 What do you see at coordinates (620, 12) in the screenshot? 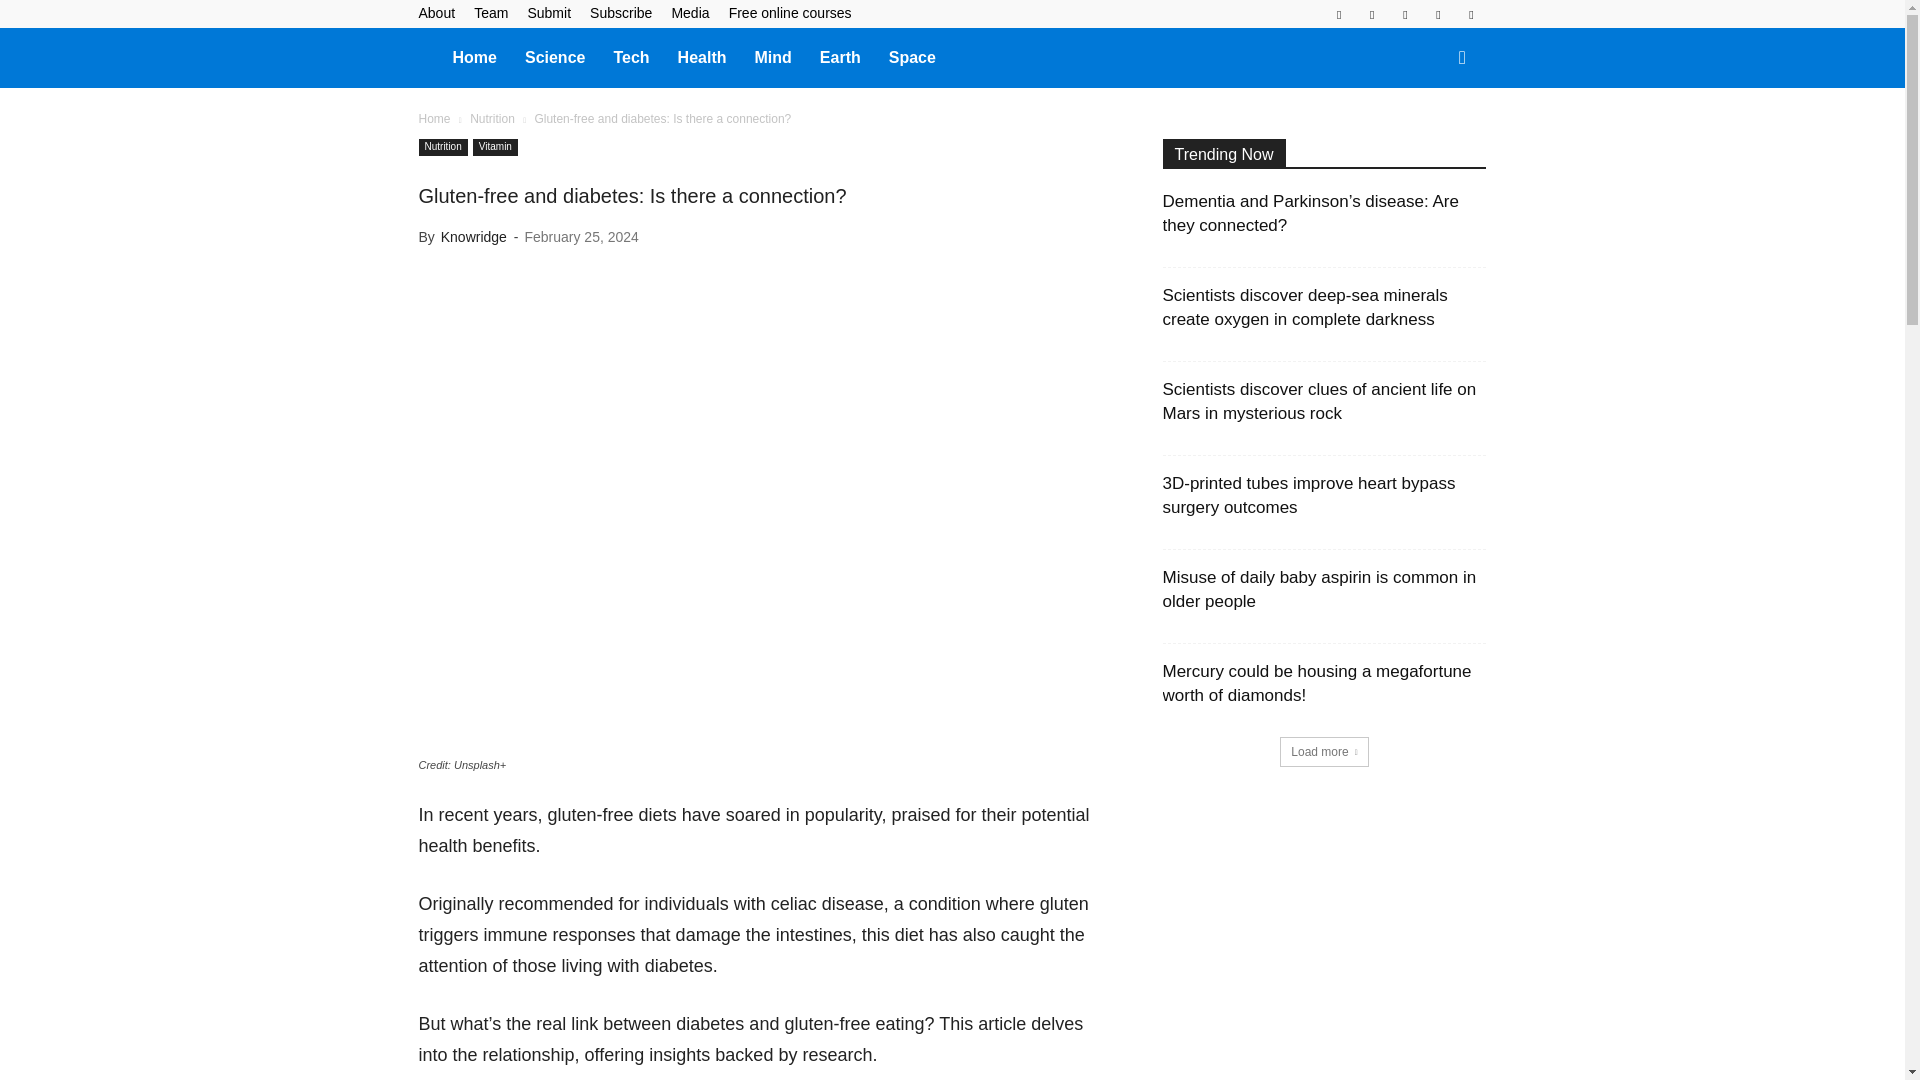
I see `Subscribe` at bounding box center [620, 12].